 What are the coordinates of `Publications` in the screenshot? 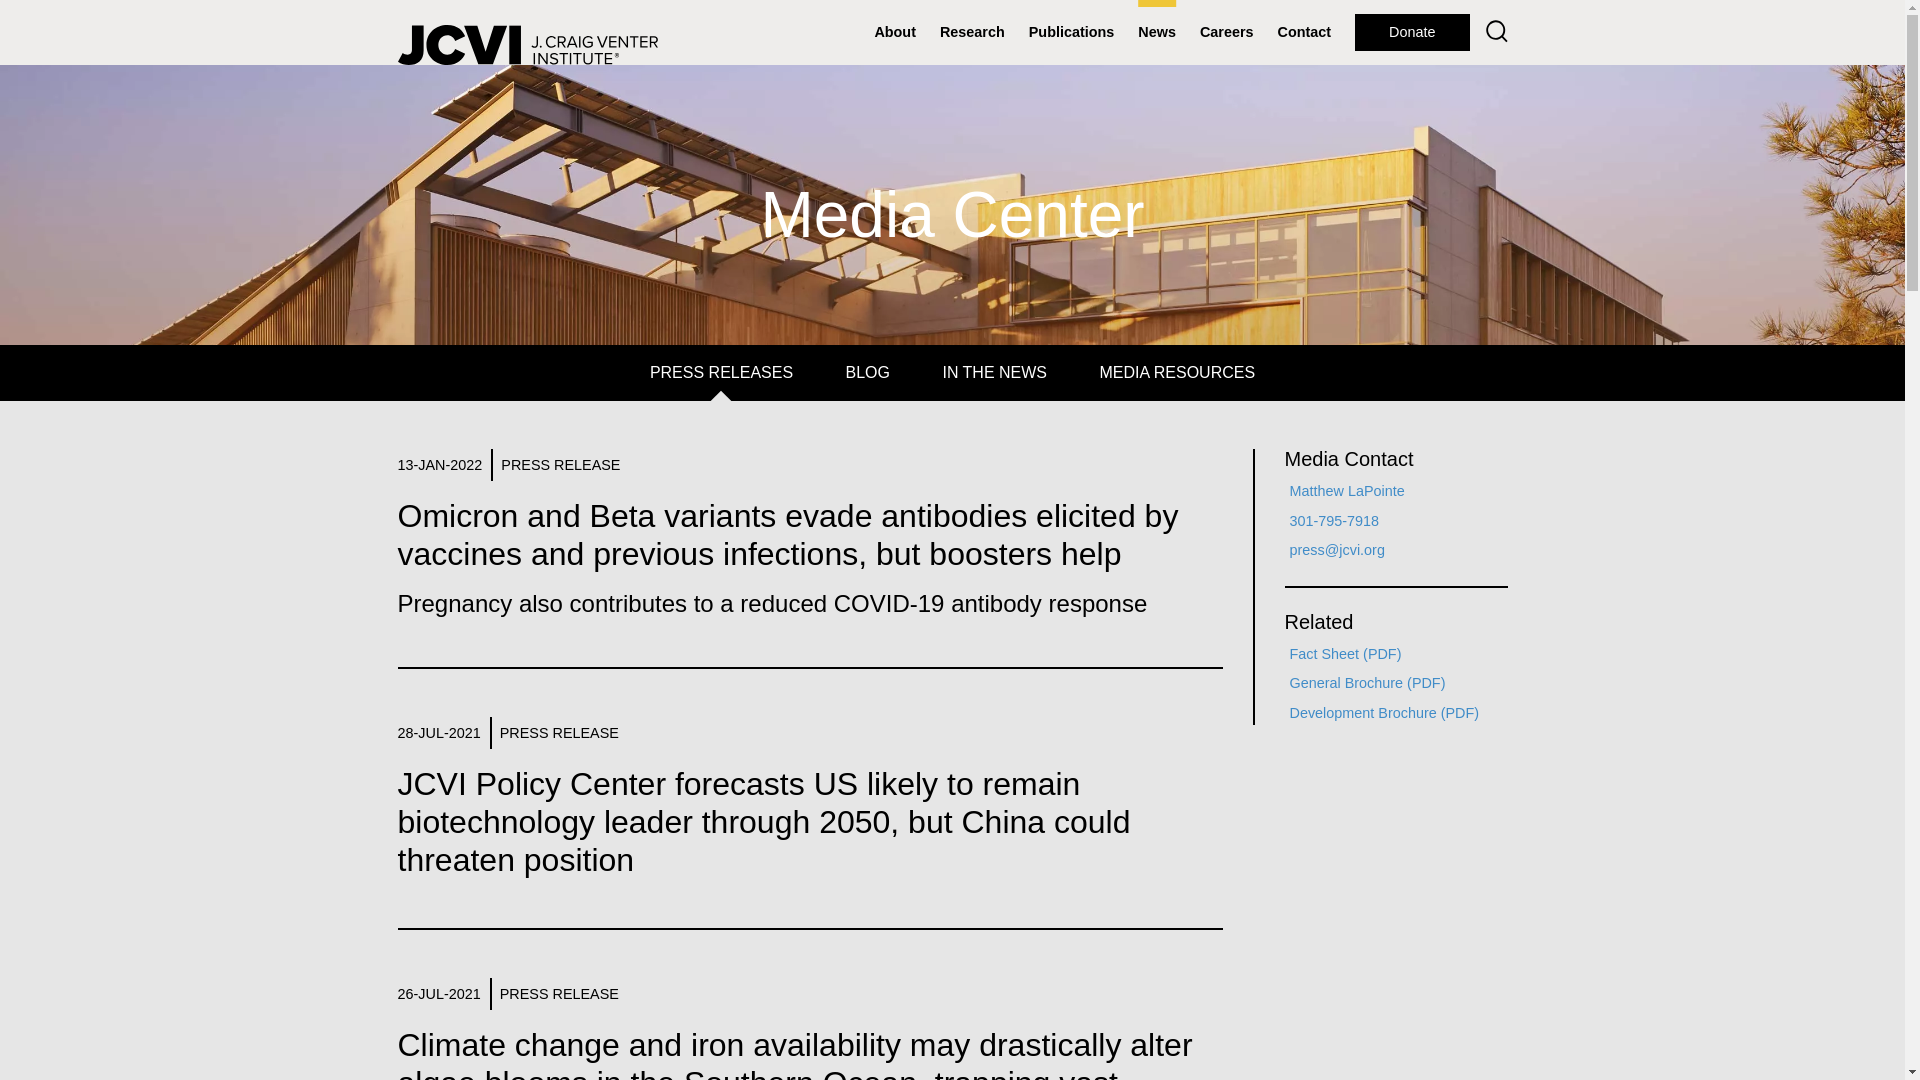 It's located at (1072, 32).